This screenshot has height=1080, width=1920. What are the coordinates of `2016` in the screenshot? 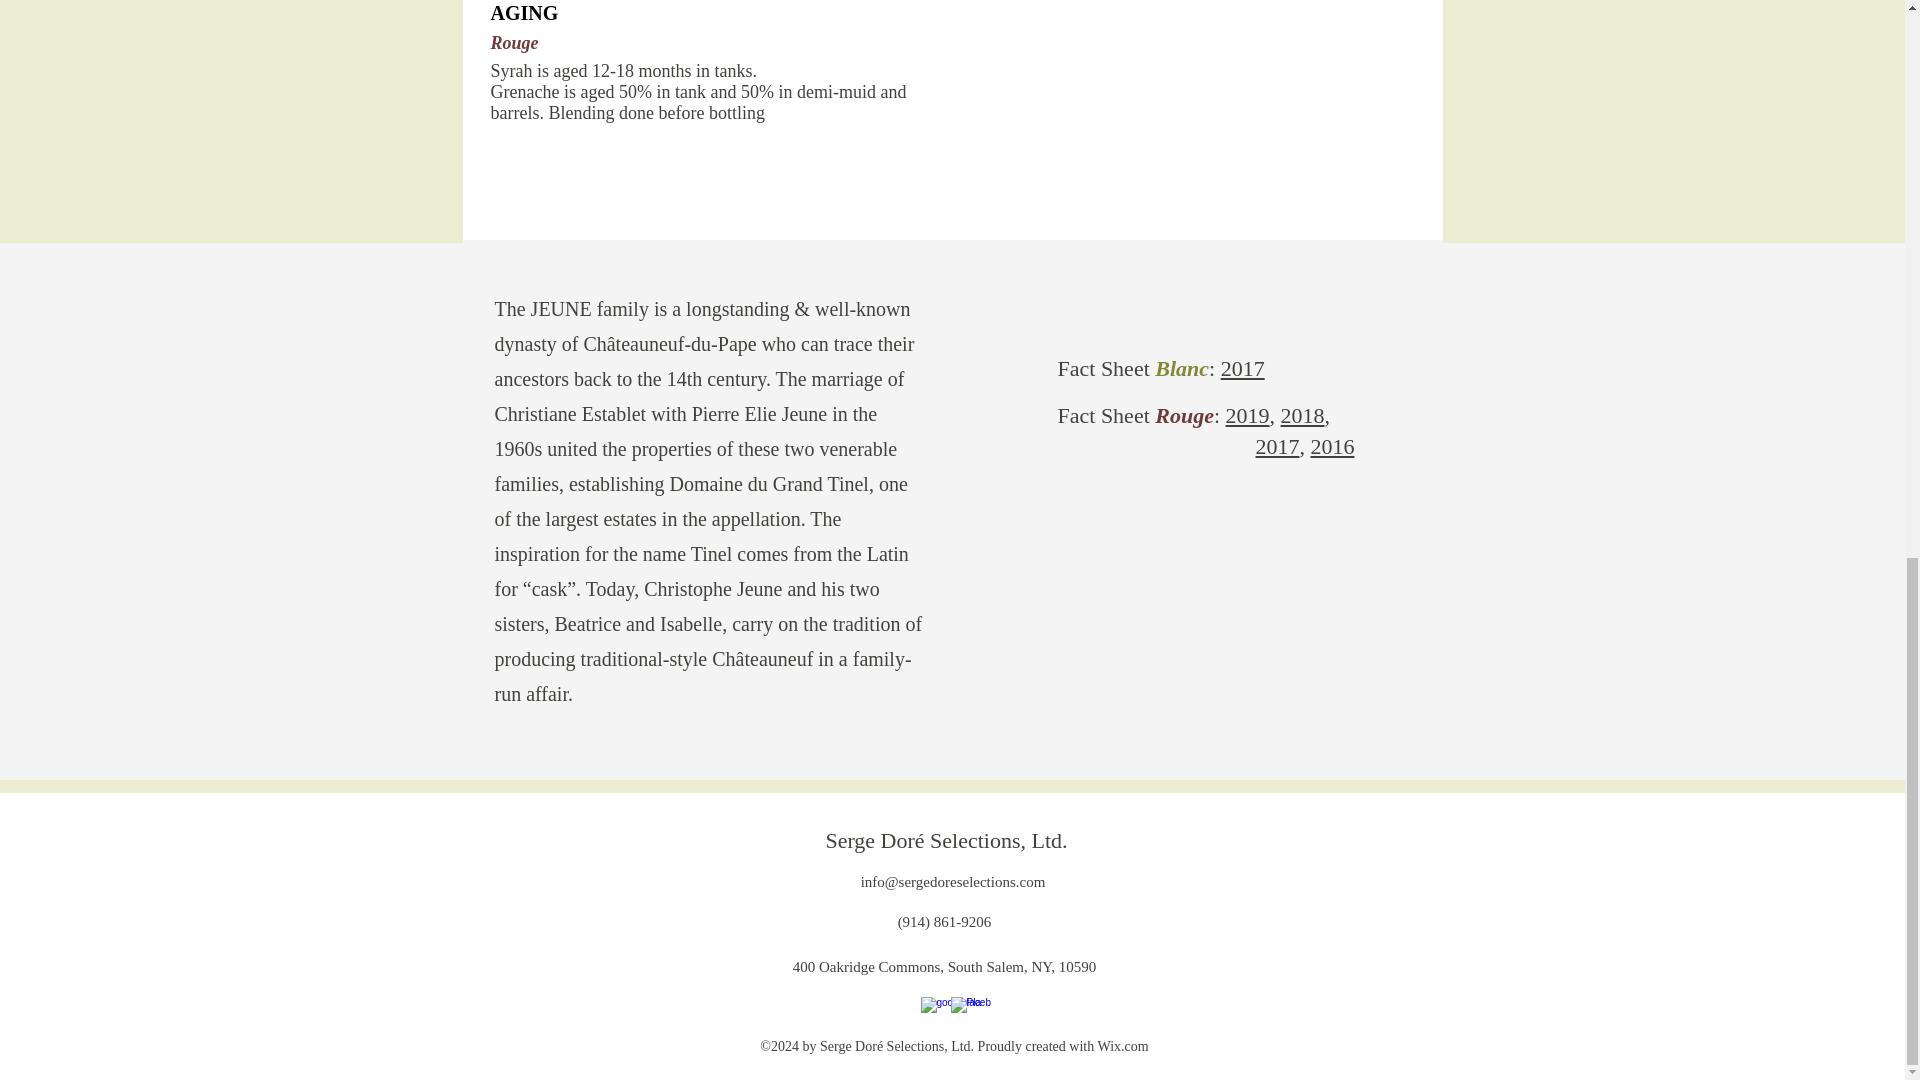 It's located at (1331, 446).